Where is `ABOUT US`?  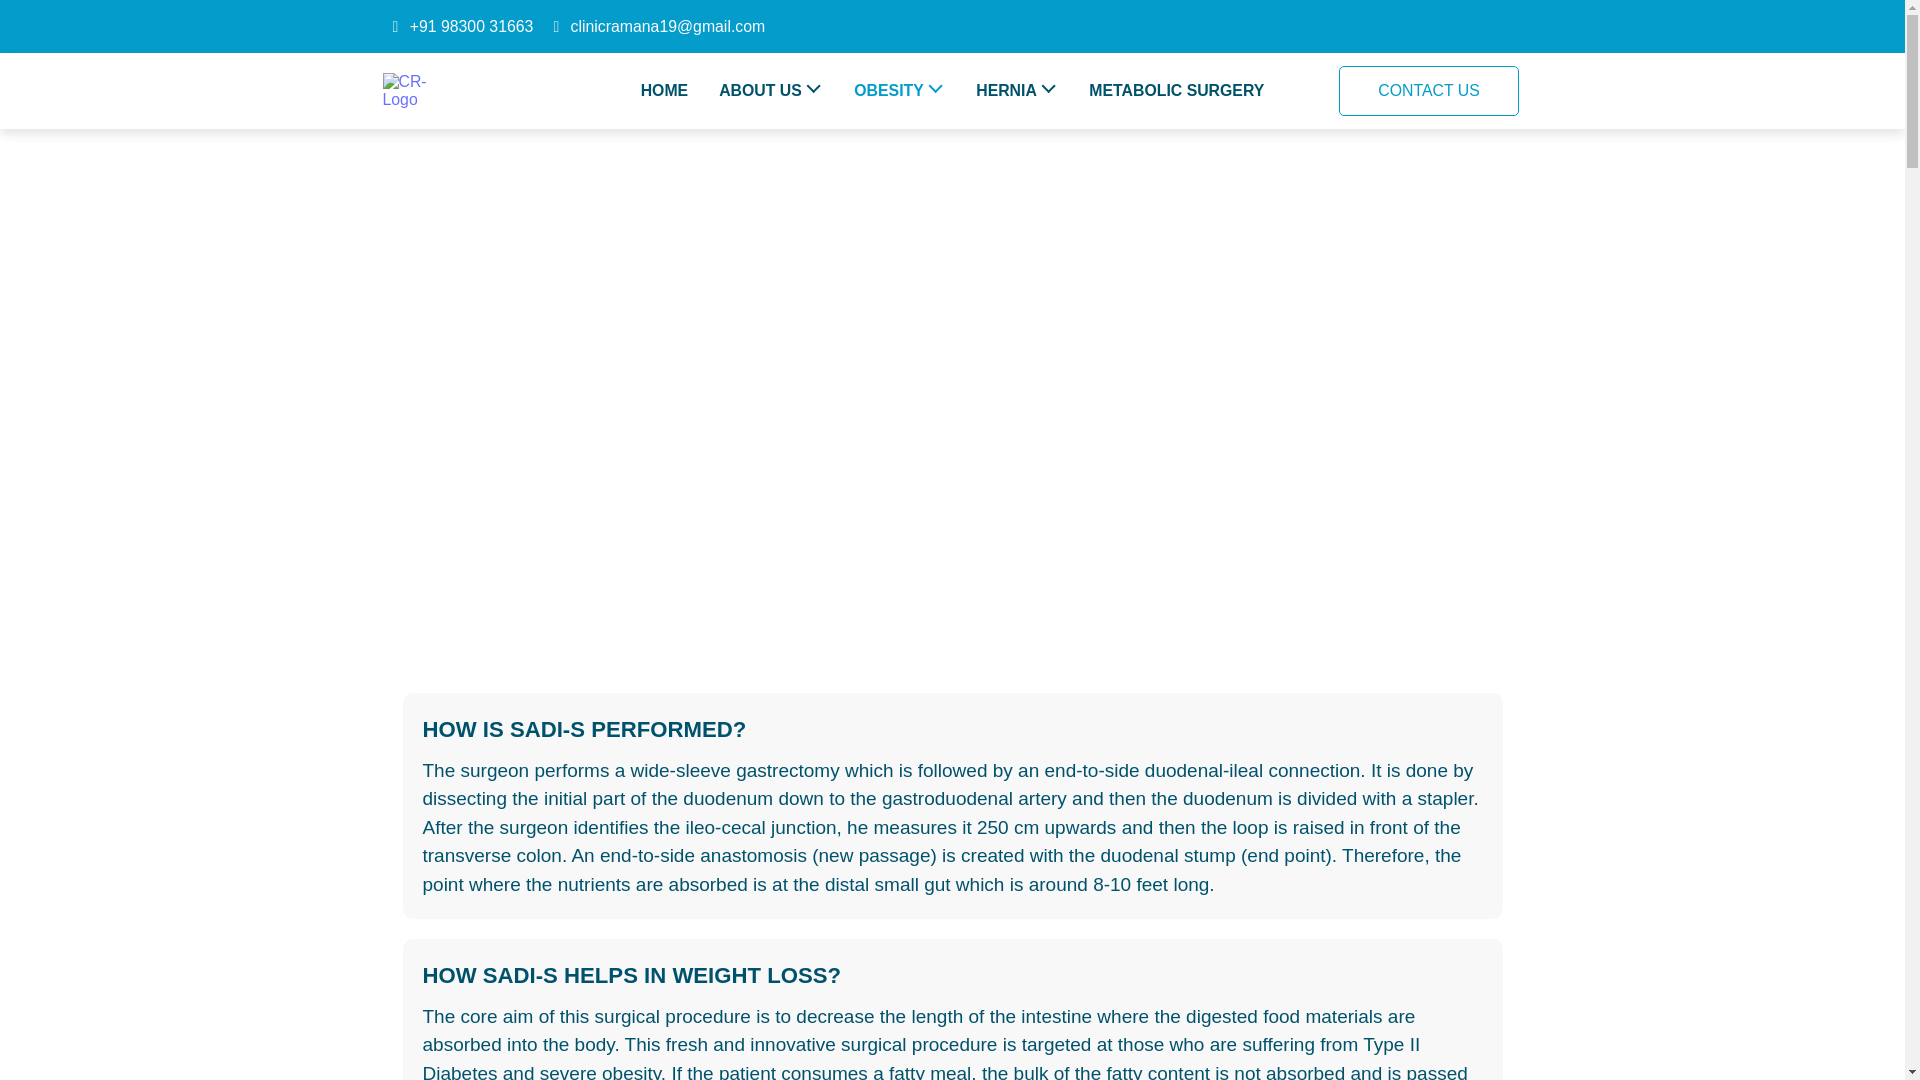 ABOUT US is located at coordinates (770, 91).